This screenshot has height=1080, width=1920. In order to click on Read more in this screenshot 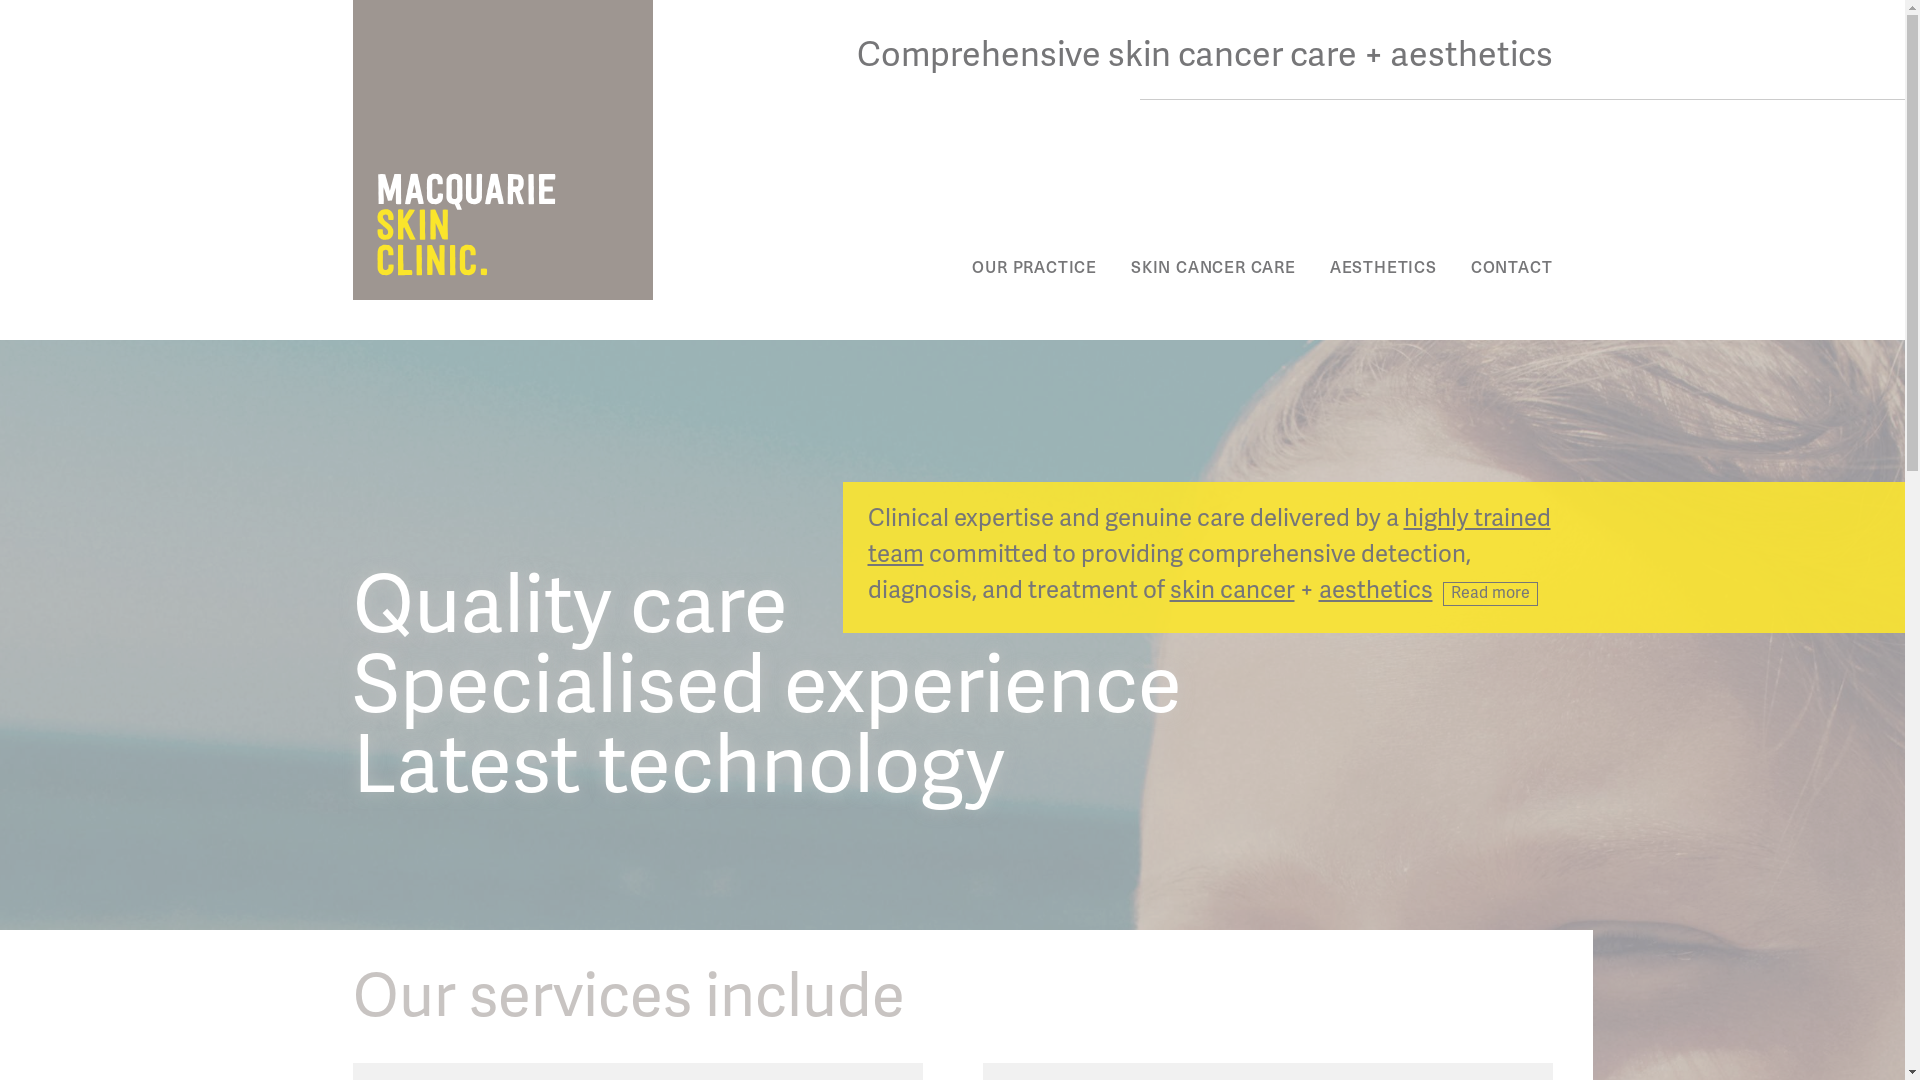, I will do `click(1490, 594)`.